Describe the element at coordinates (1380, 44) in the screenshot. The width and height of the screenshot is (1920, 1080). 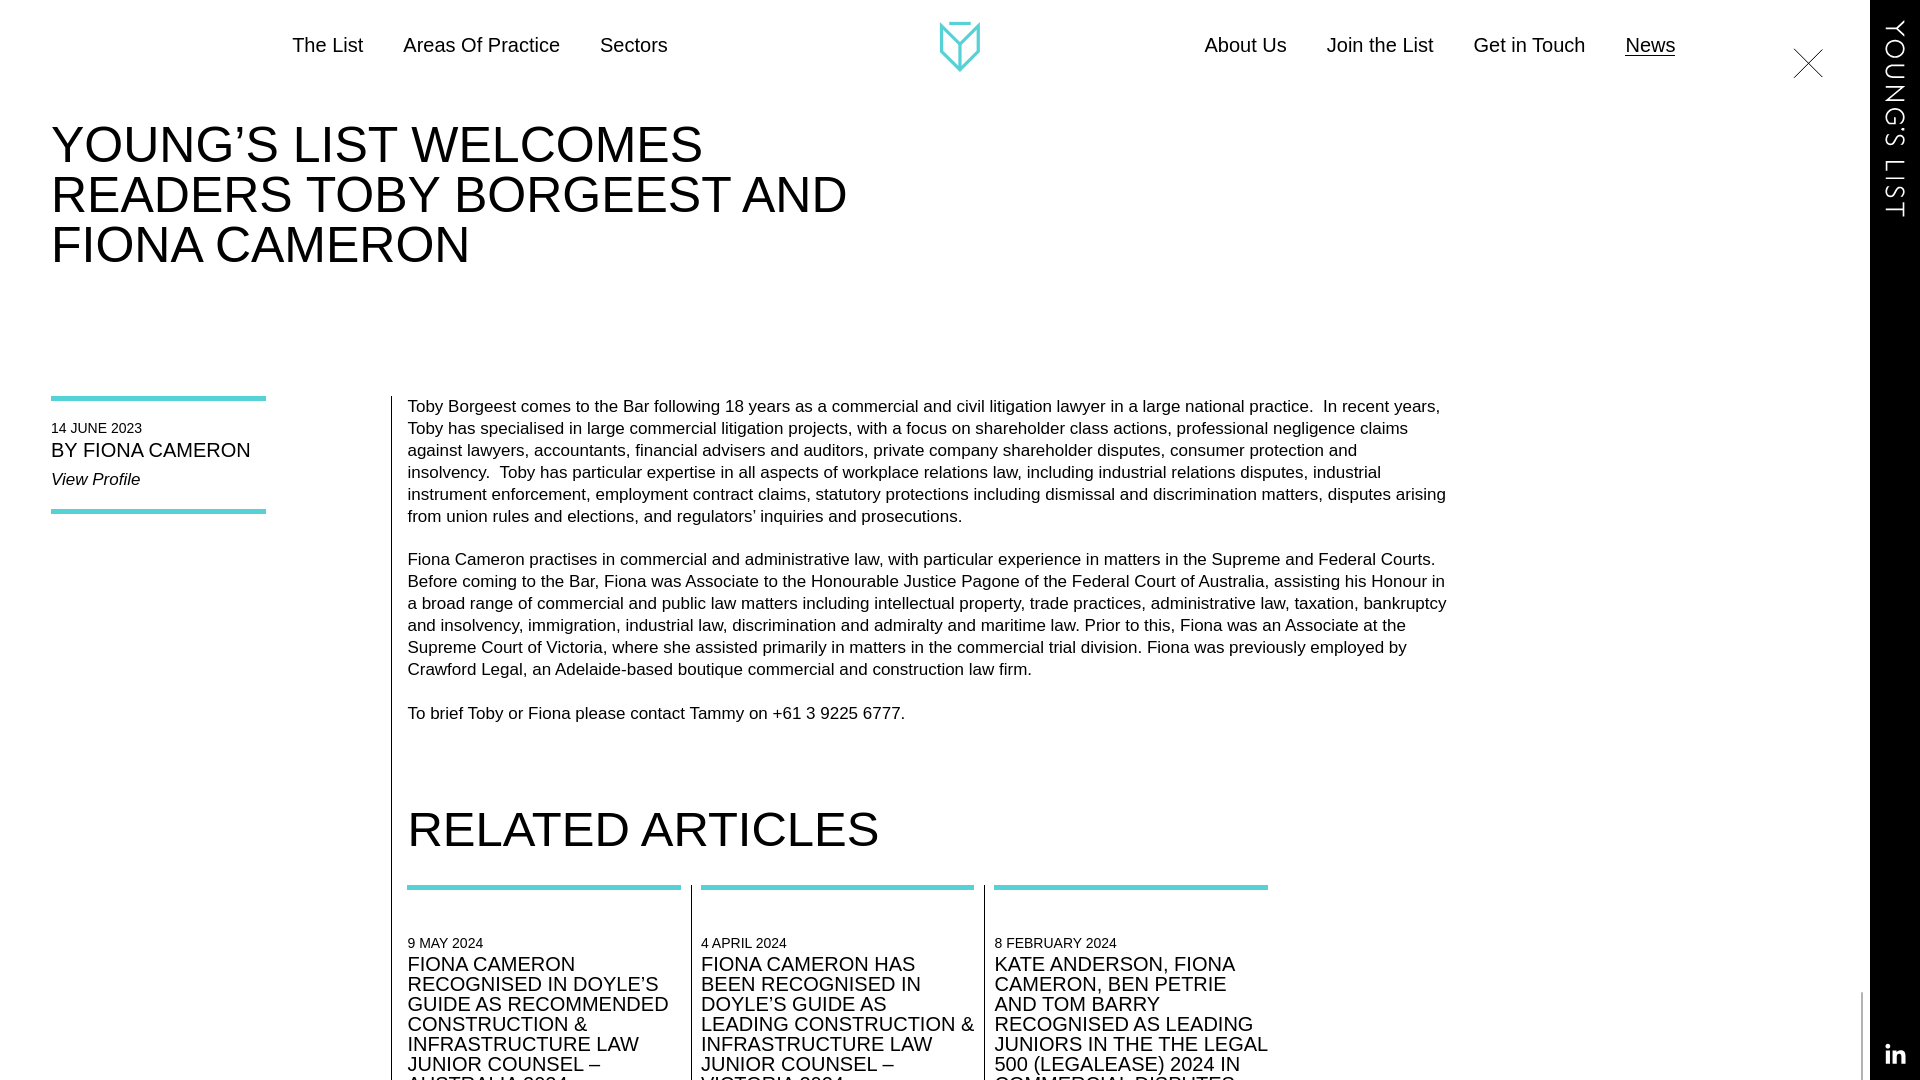
I see `Join the List` at that location.